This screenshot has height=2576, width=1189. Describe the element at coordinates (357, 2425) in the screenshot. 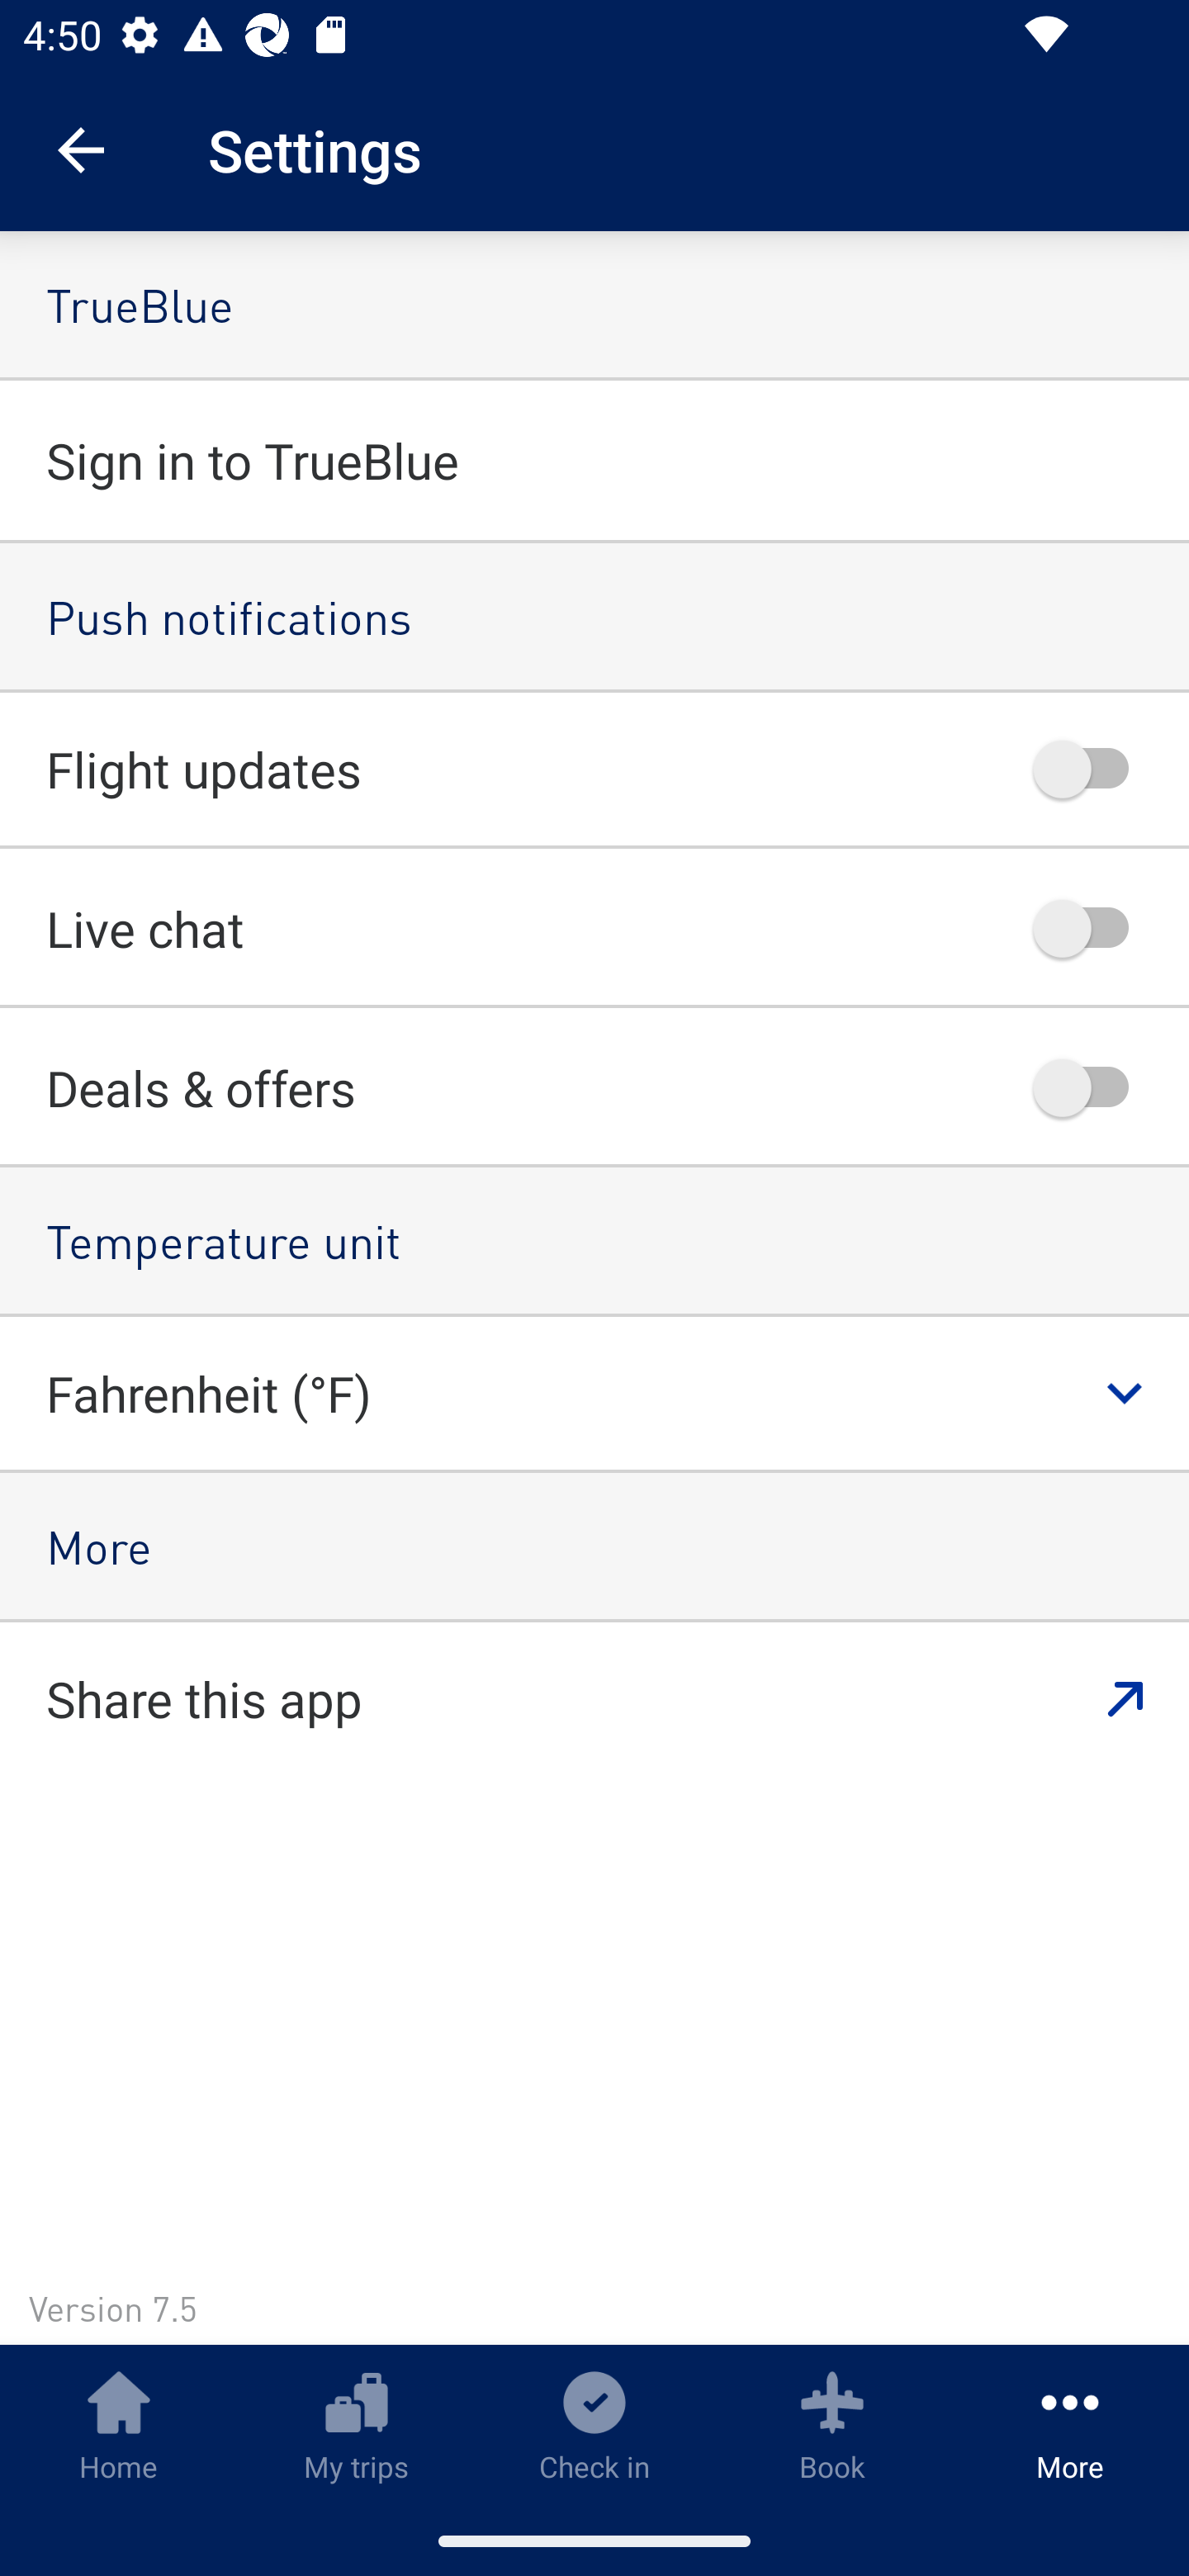

I see `My trips` at that location.